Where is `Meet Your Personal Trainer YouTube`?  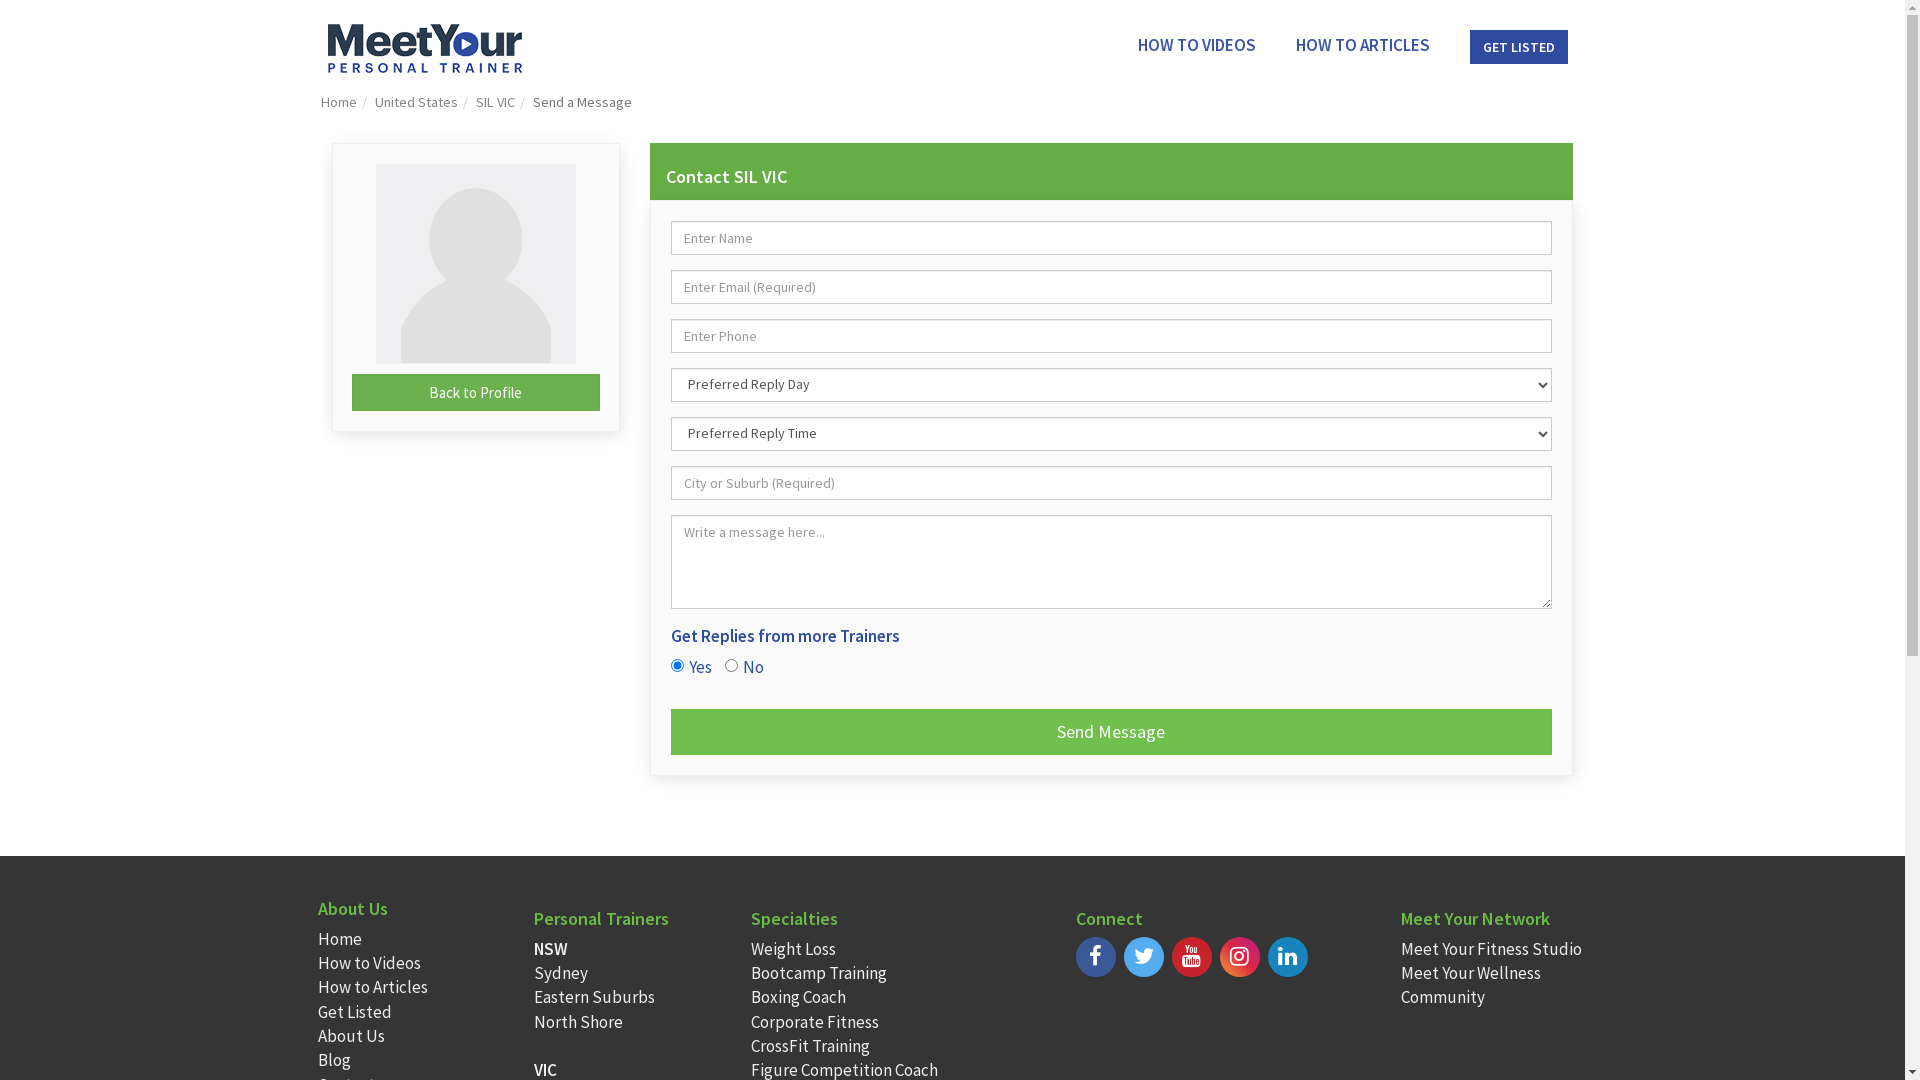
Meet Your Personal Trainer YouTube is located at coordinates (1192, 957).